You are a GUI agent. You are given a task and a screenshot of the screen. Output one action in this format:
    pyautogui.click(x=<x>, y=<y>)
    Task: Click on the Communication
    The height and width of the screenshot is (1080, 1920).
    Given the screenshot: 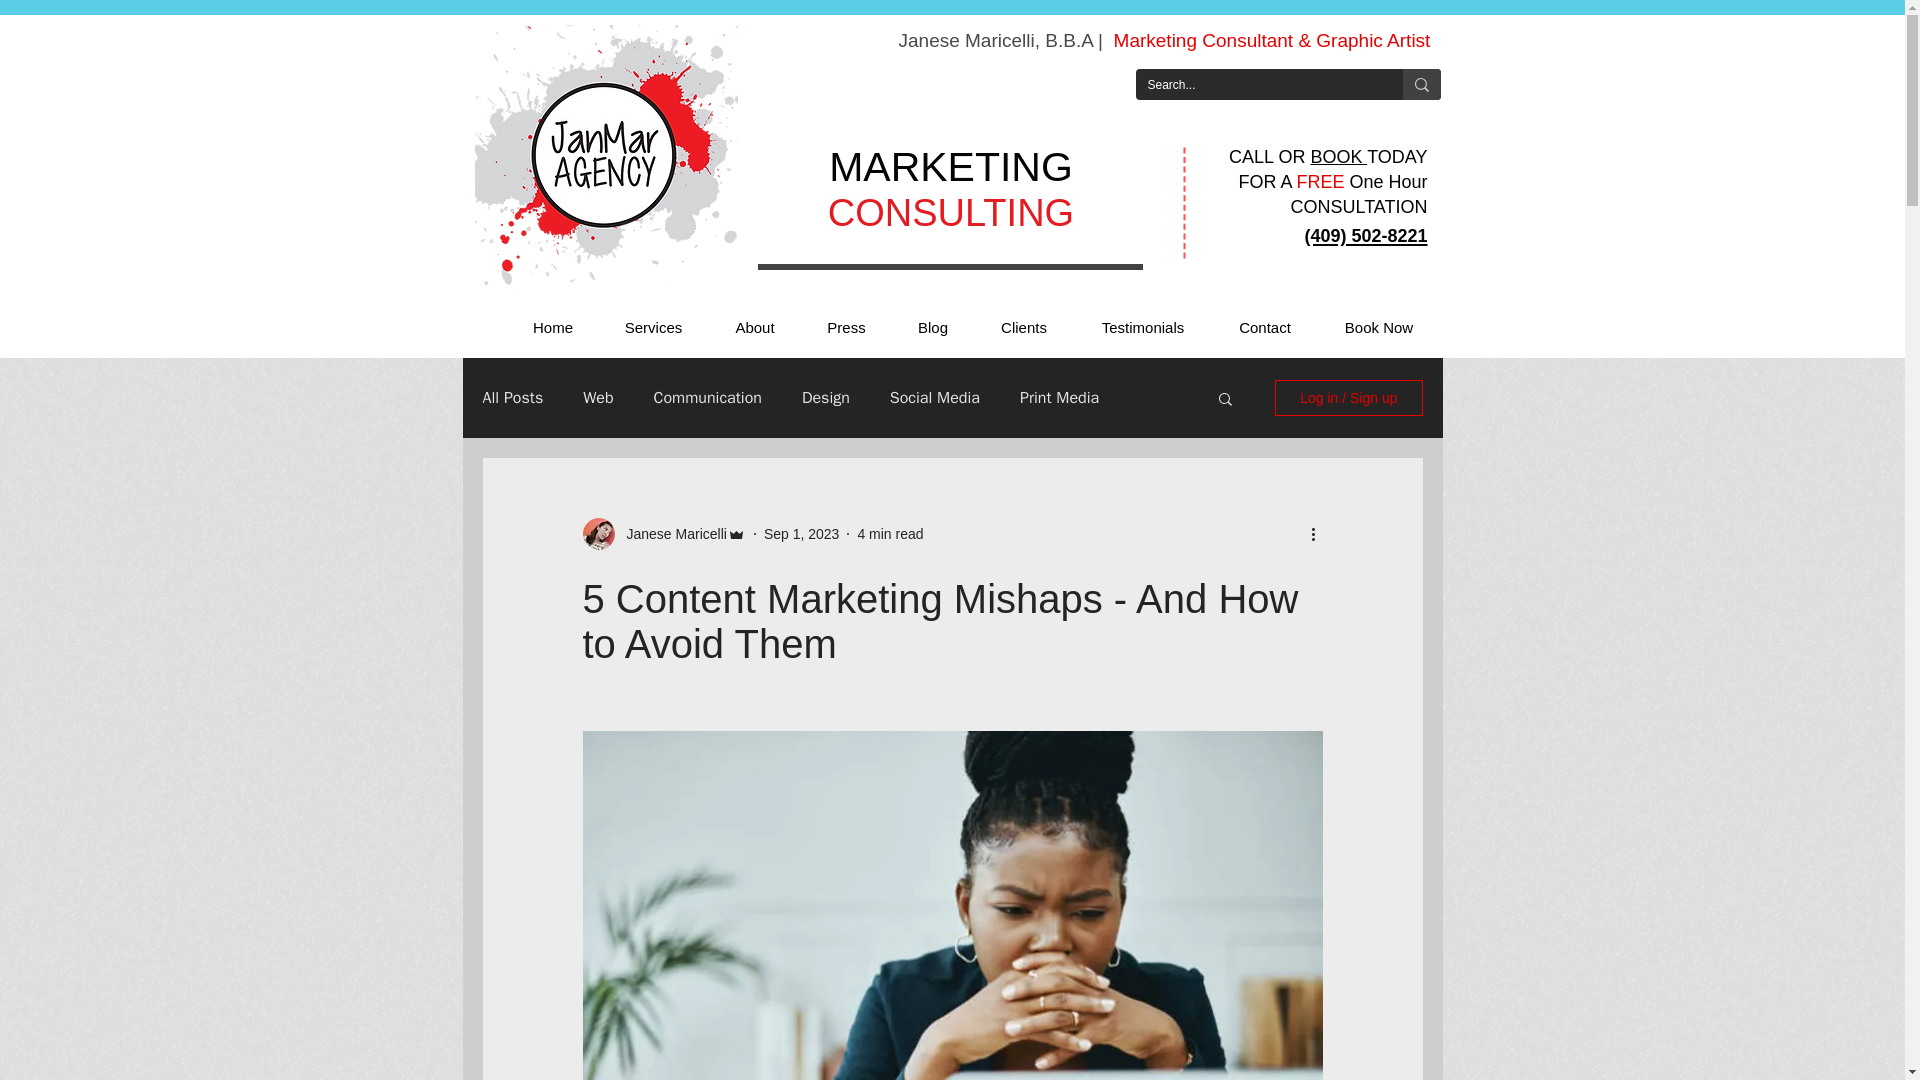 What is the action you would take?
    pyautogui.click(x=708, y=398)
    